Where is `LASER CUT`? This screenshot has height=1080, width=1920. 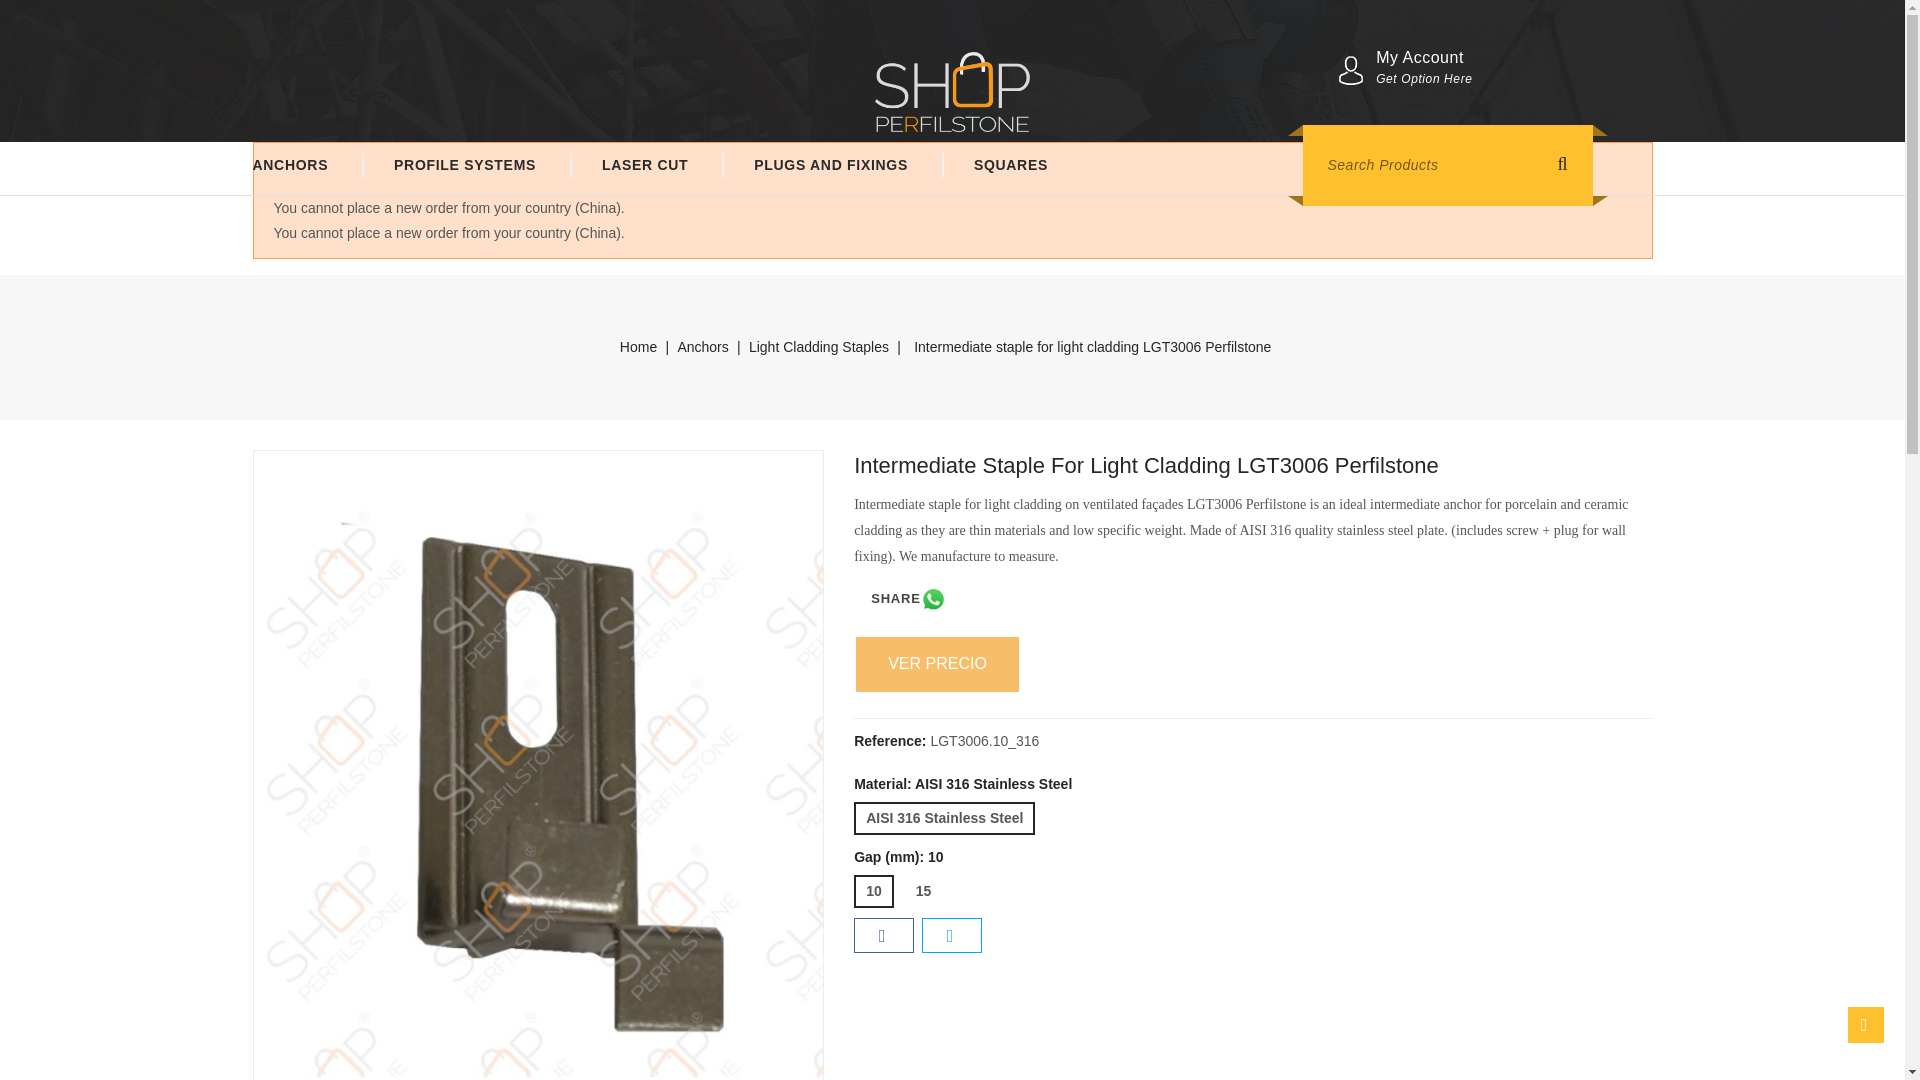 LASER CUT is located at coordinates (644, 166).